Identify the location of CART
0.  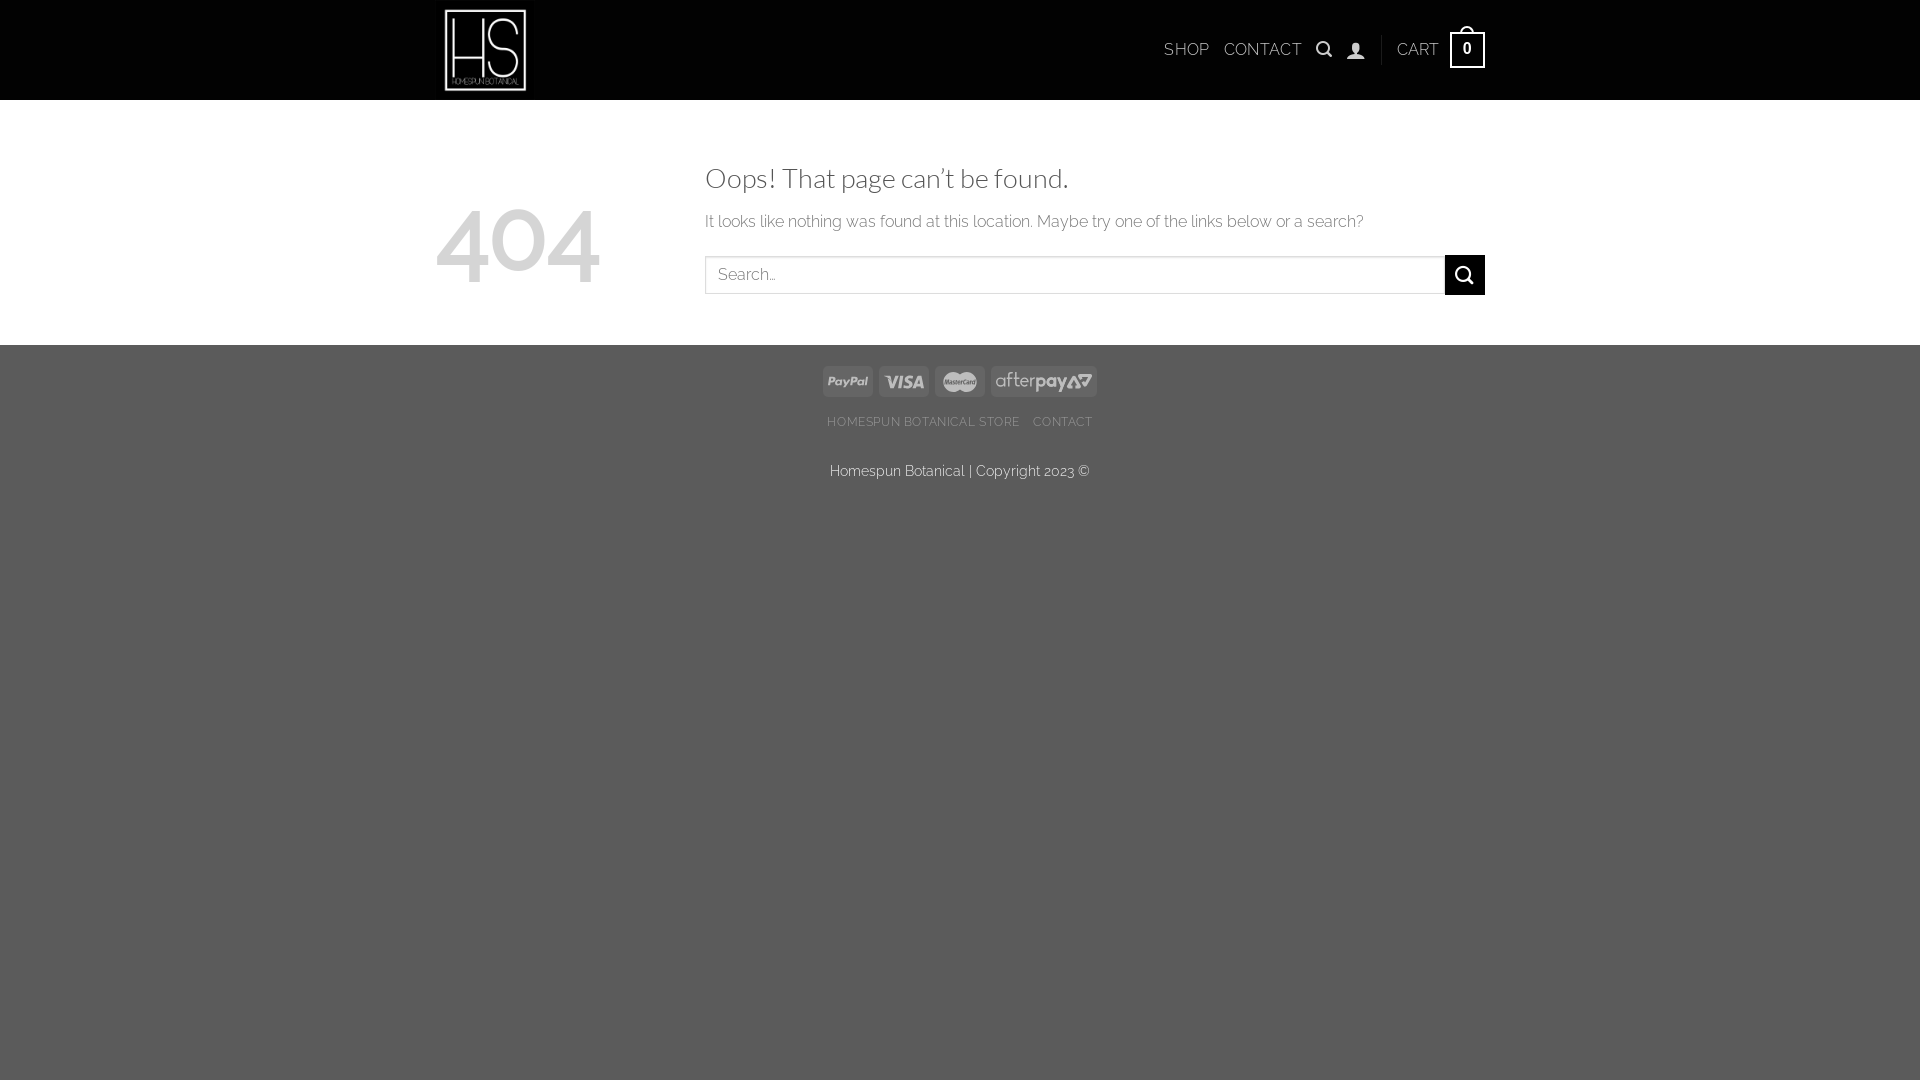
(1441, 50).